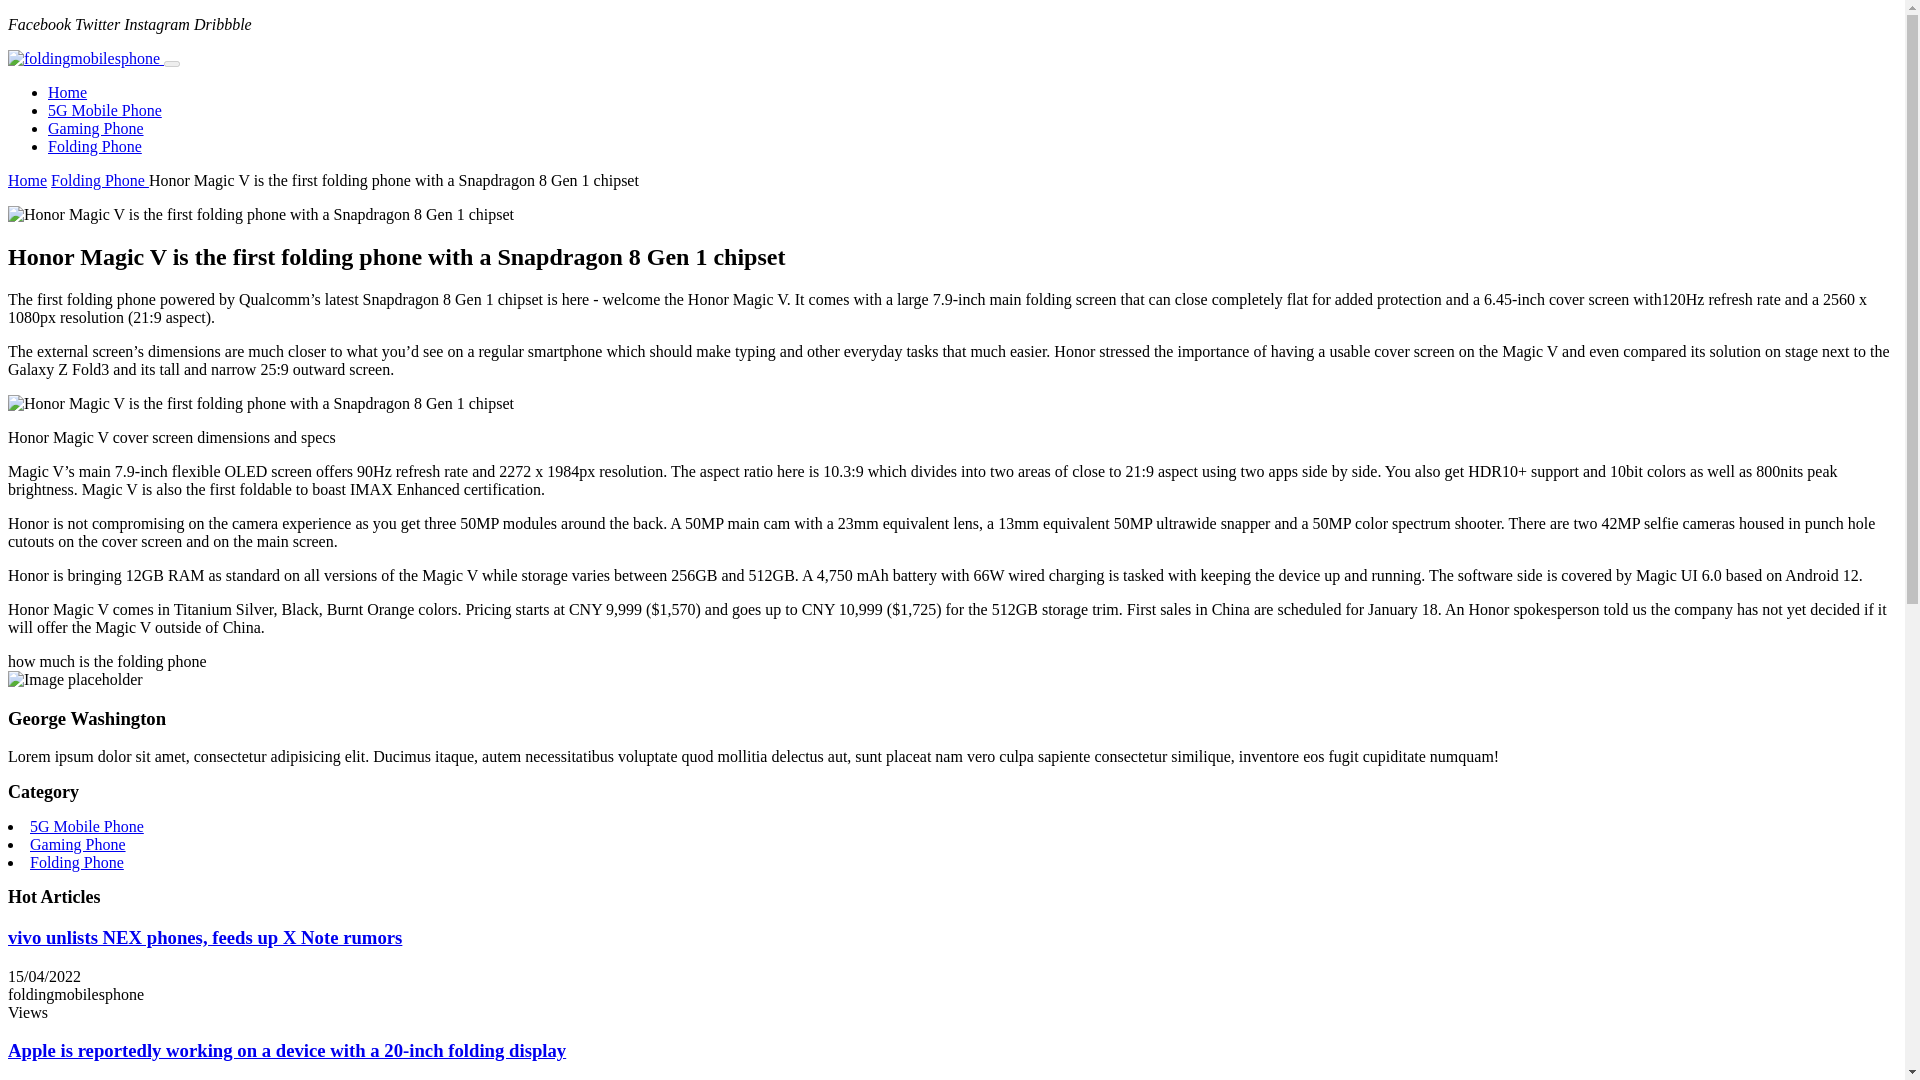 This screenshot has height=1080, width=1920. I want to click on Gaming Phone, so click(96, 128).